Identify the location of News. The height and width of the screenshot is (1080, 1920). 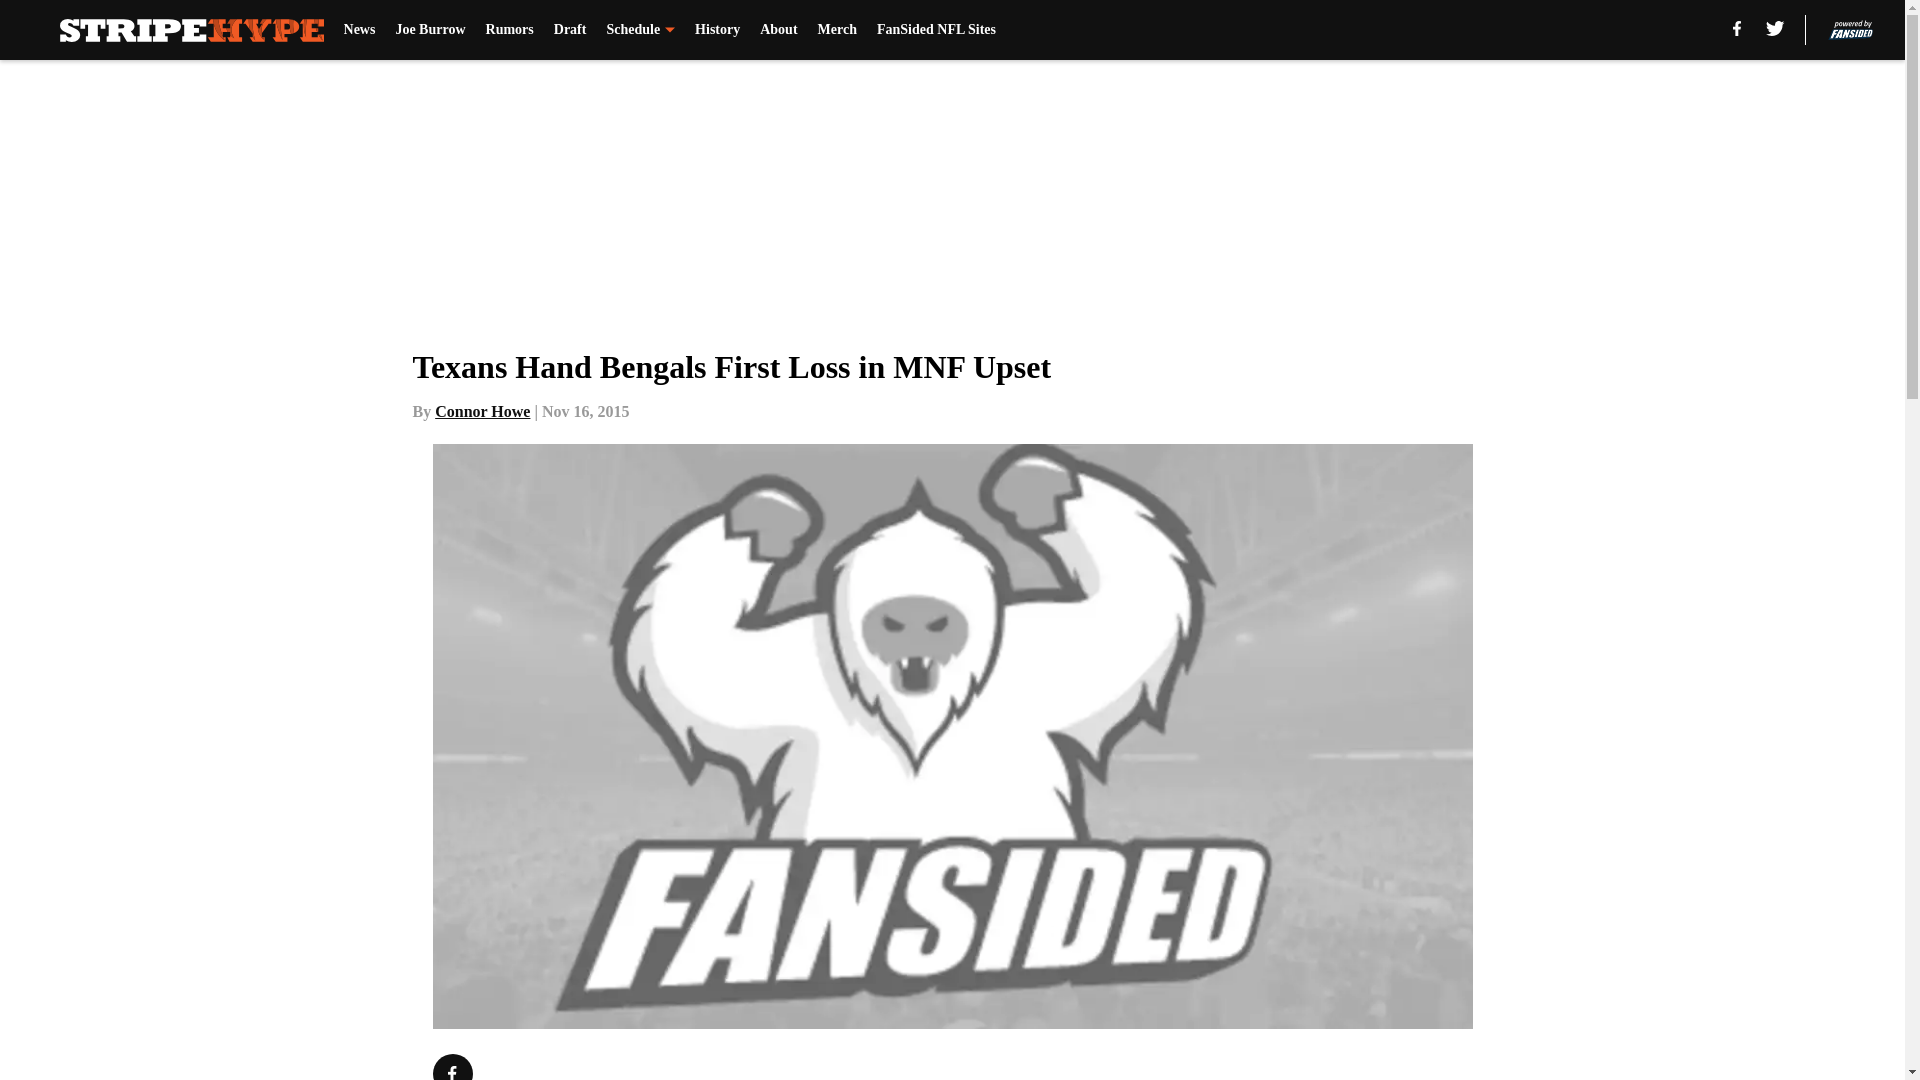
(360, 30).